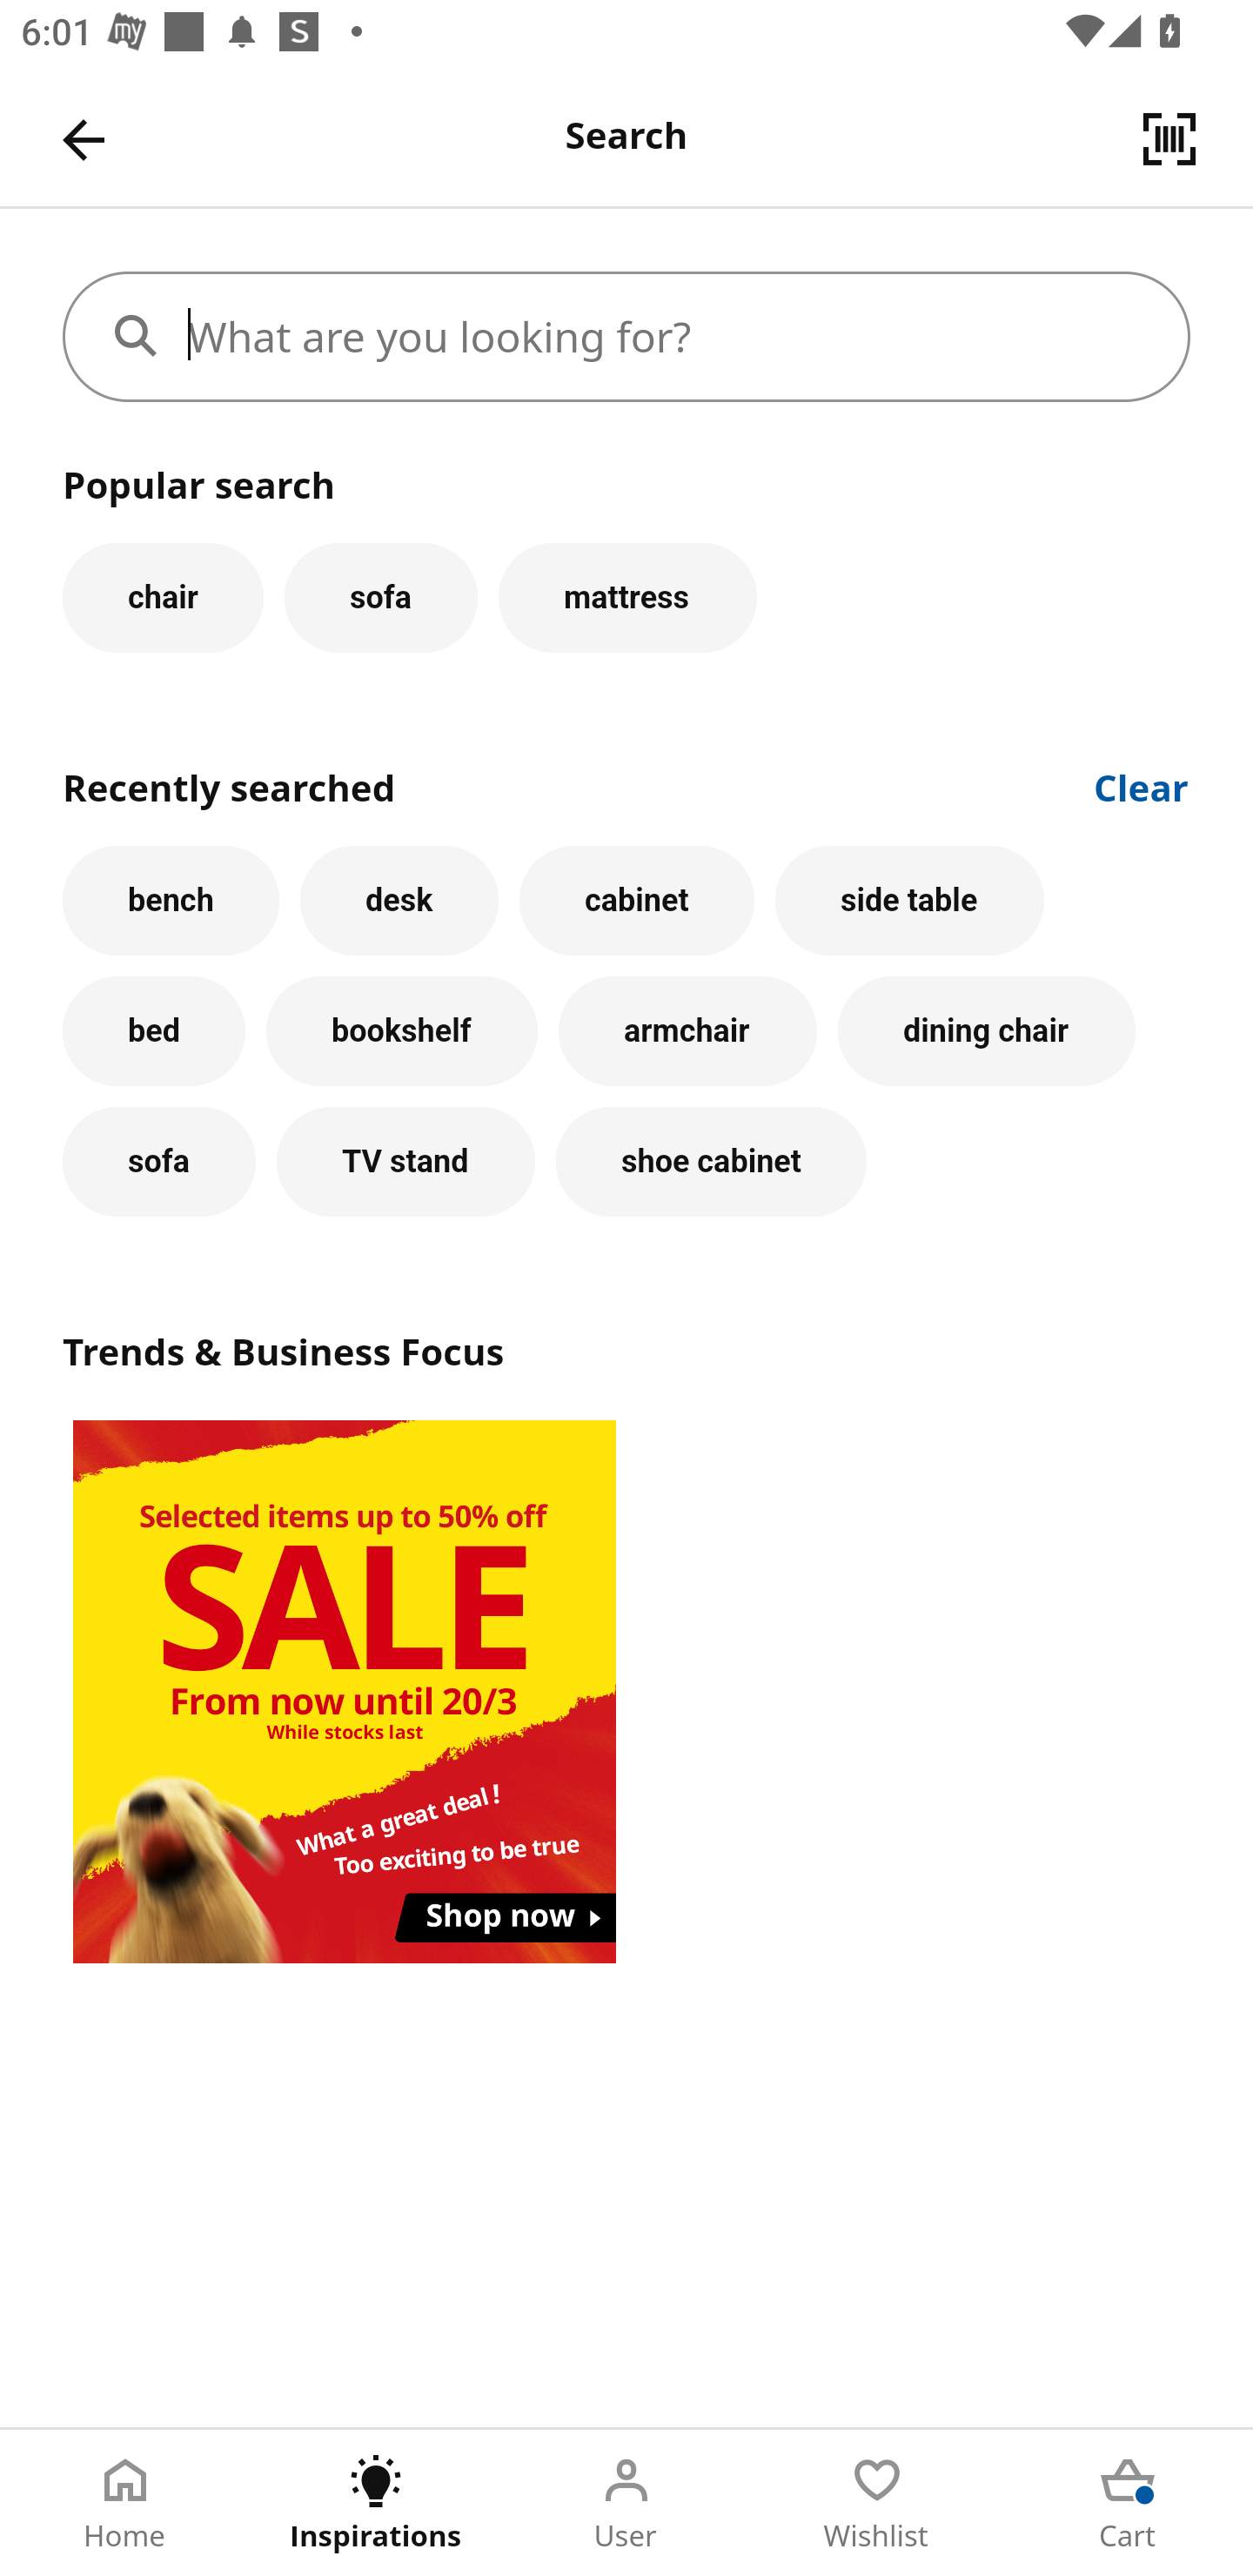 This screenshot has width=1253, height=2576. Describe the element at coordinates (712, 1161) in the screenshot. I see `shoe cabinet` at that location.